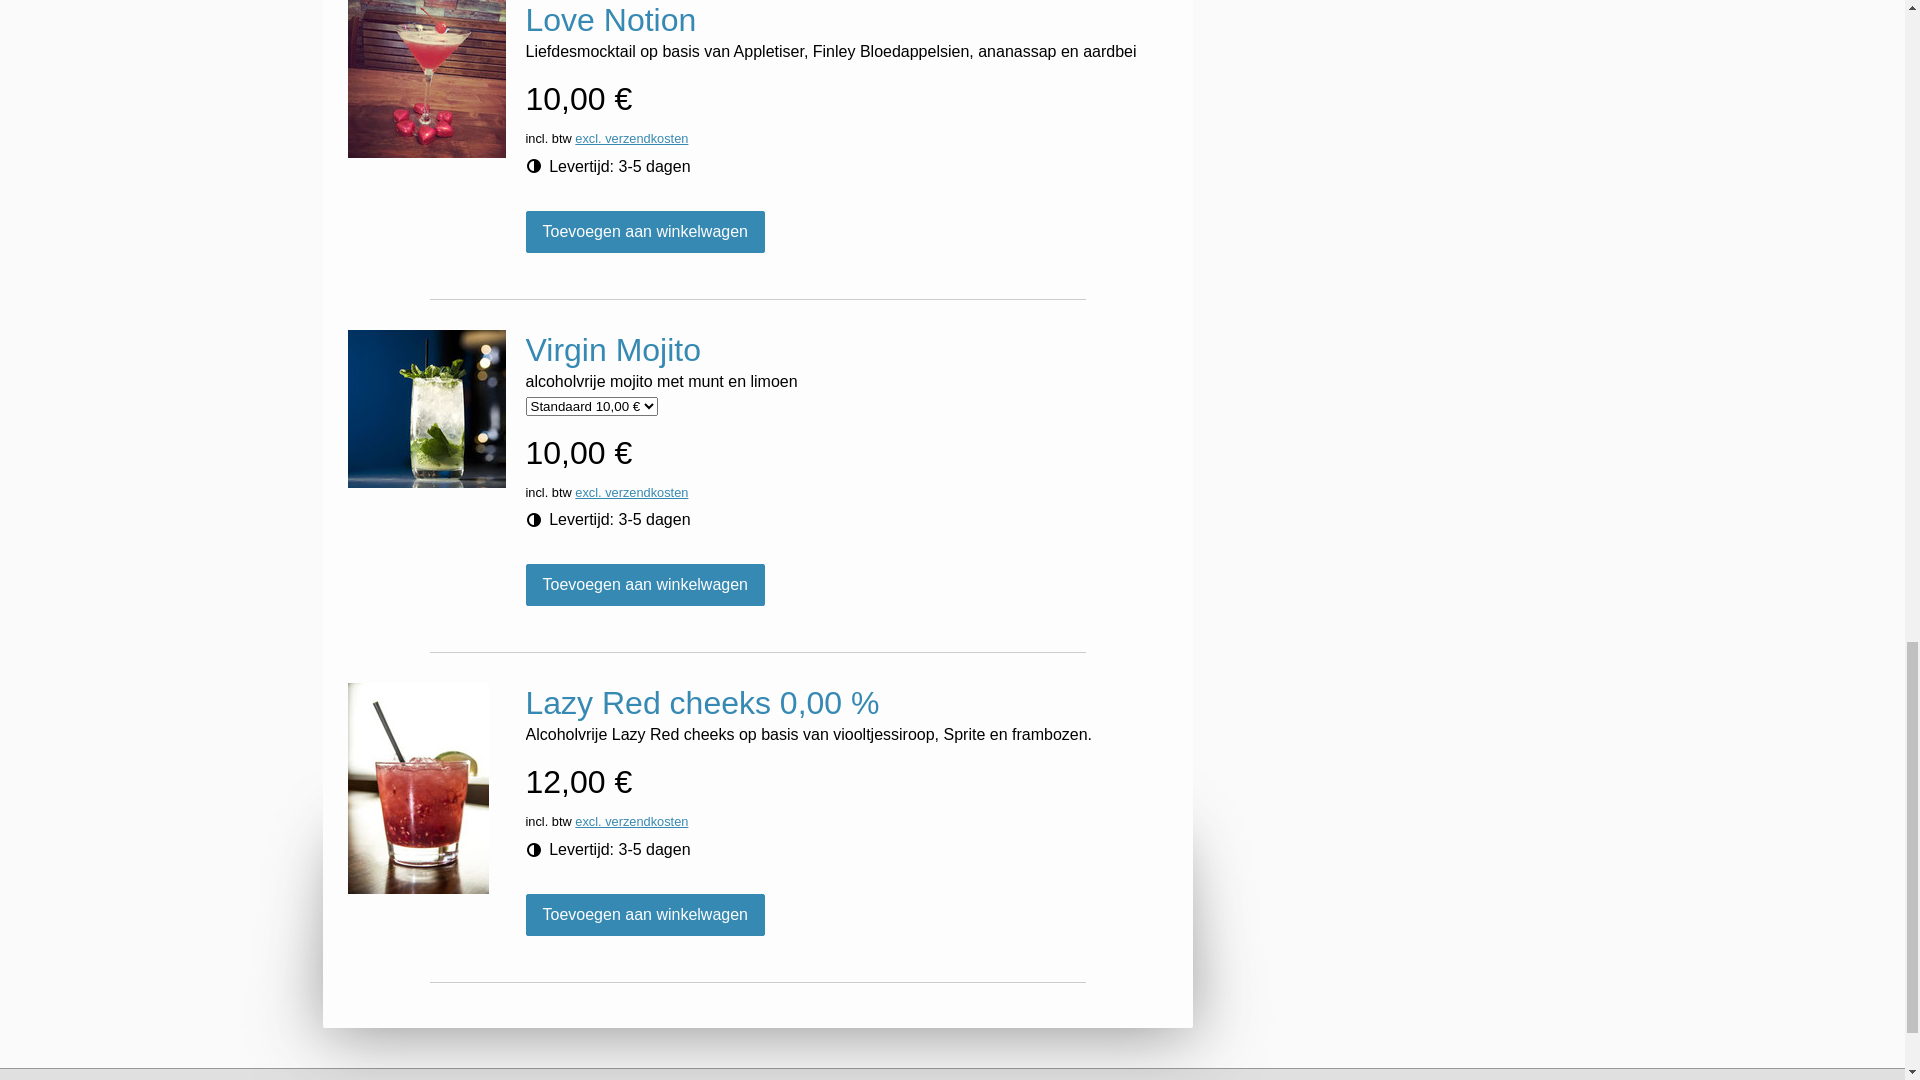 This screenshot has height=1080, width=1920. Describe the element at coordinates (1271, 25) in the screenshot. I see `Cocktailpakketten` at that location.